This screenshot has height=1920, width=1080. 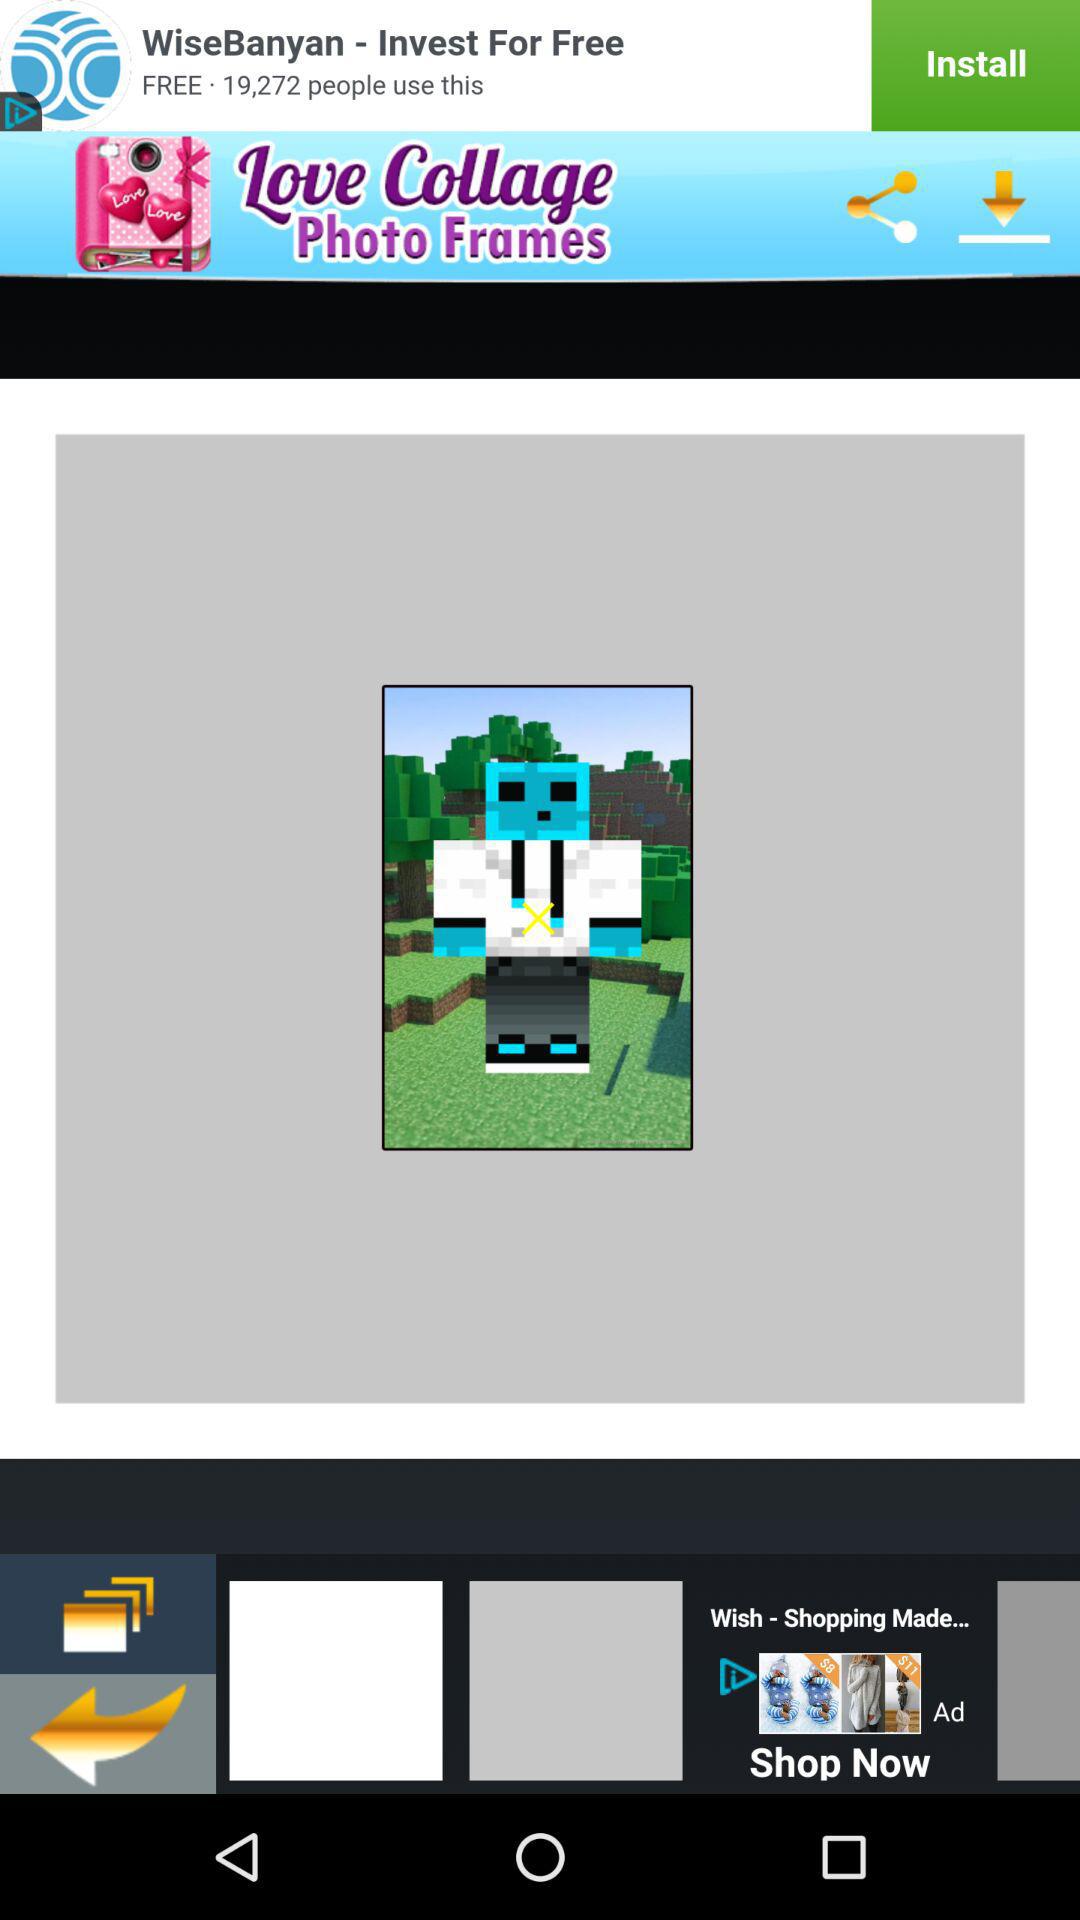 What do you see at coordinates (1004, 207) in the screenshot?
I see `download image` at bounding box center [1004, 207].